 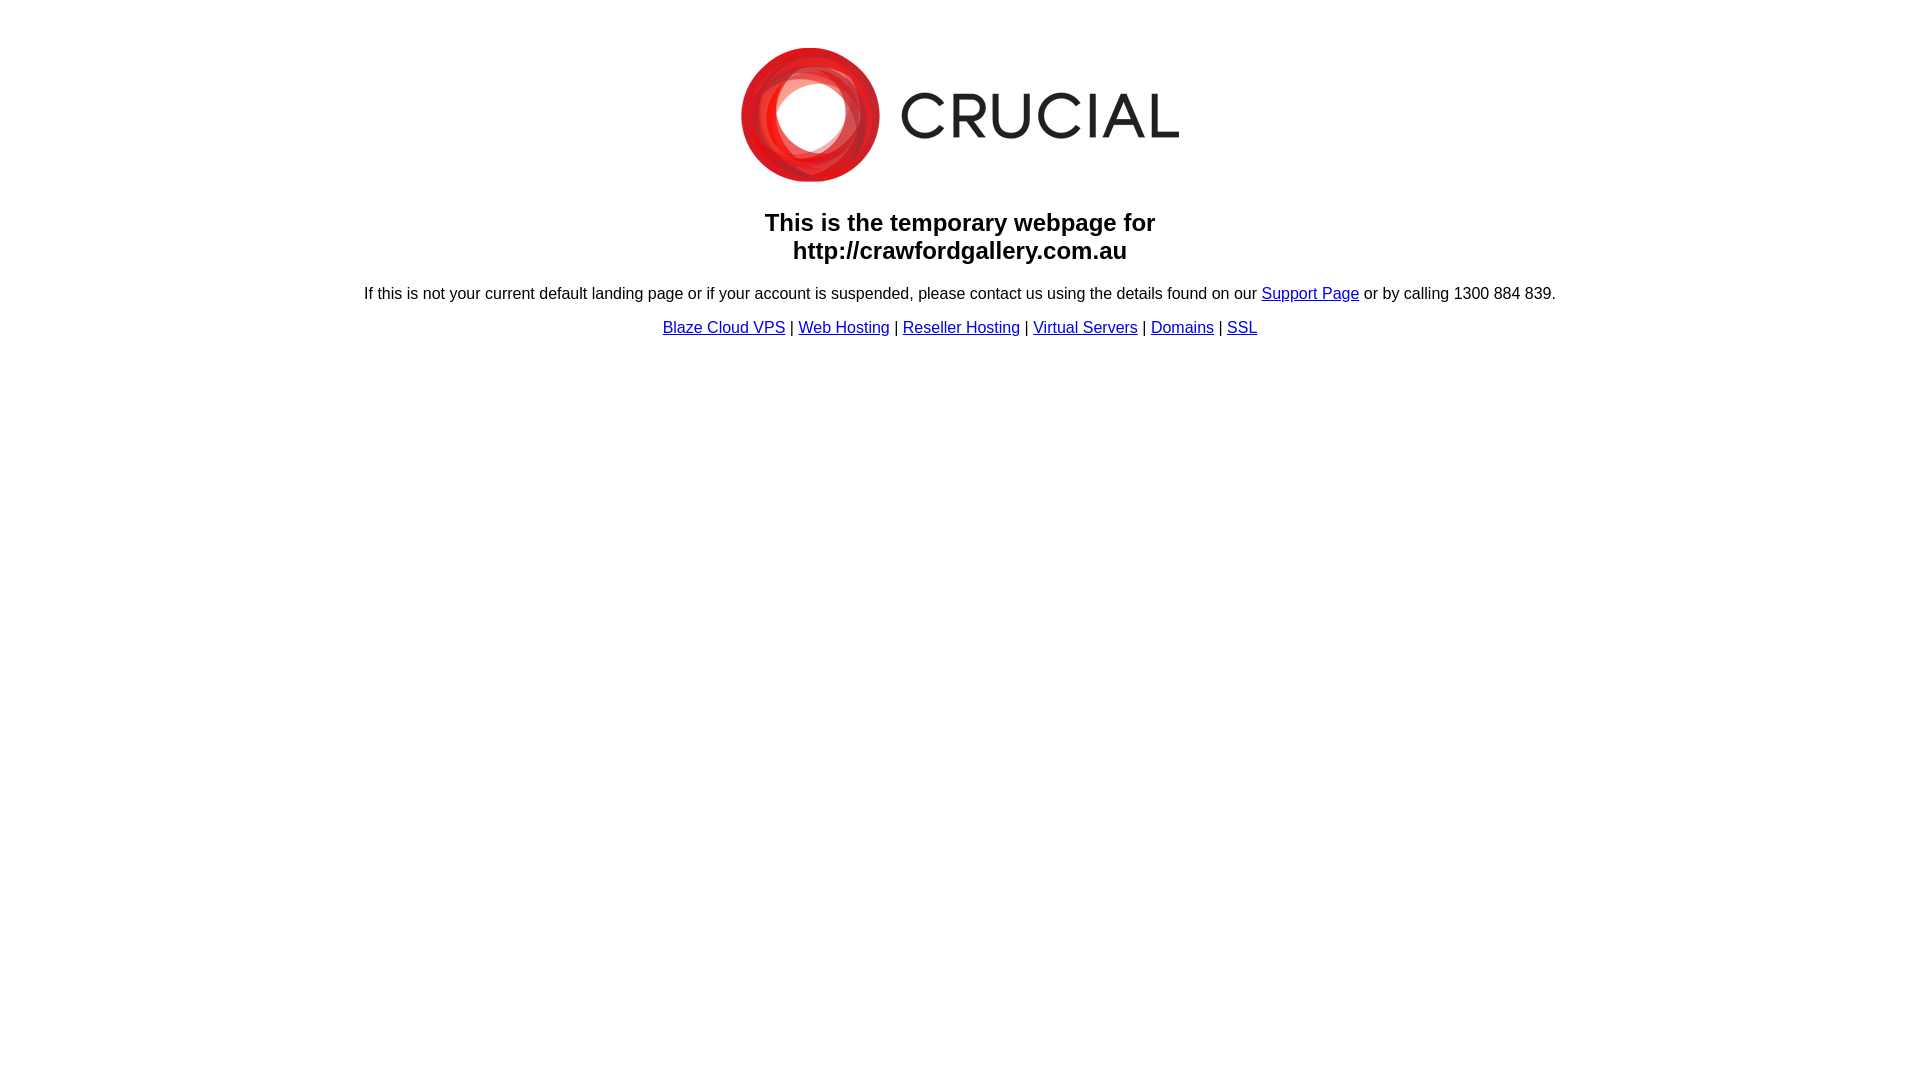 I want to click on Support Page, so click(x=1311, y=294).